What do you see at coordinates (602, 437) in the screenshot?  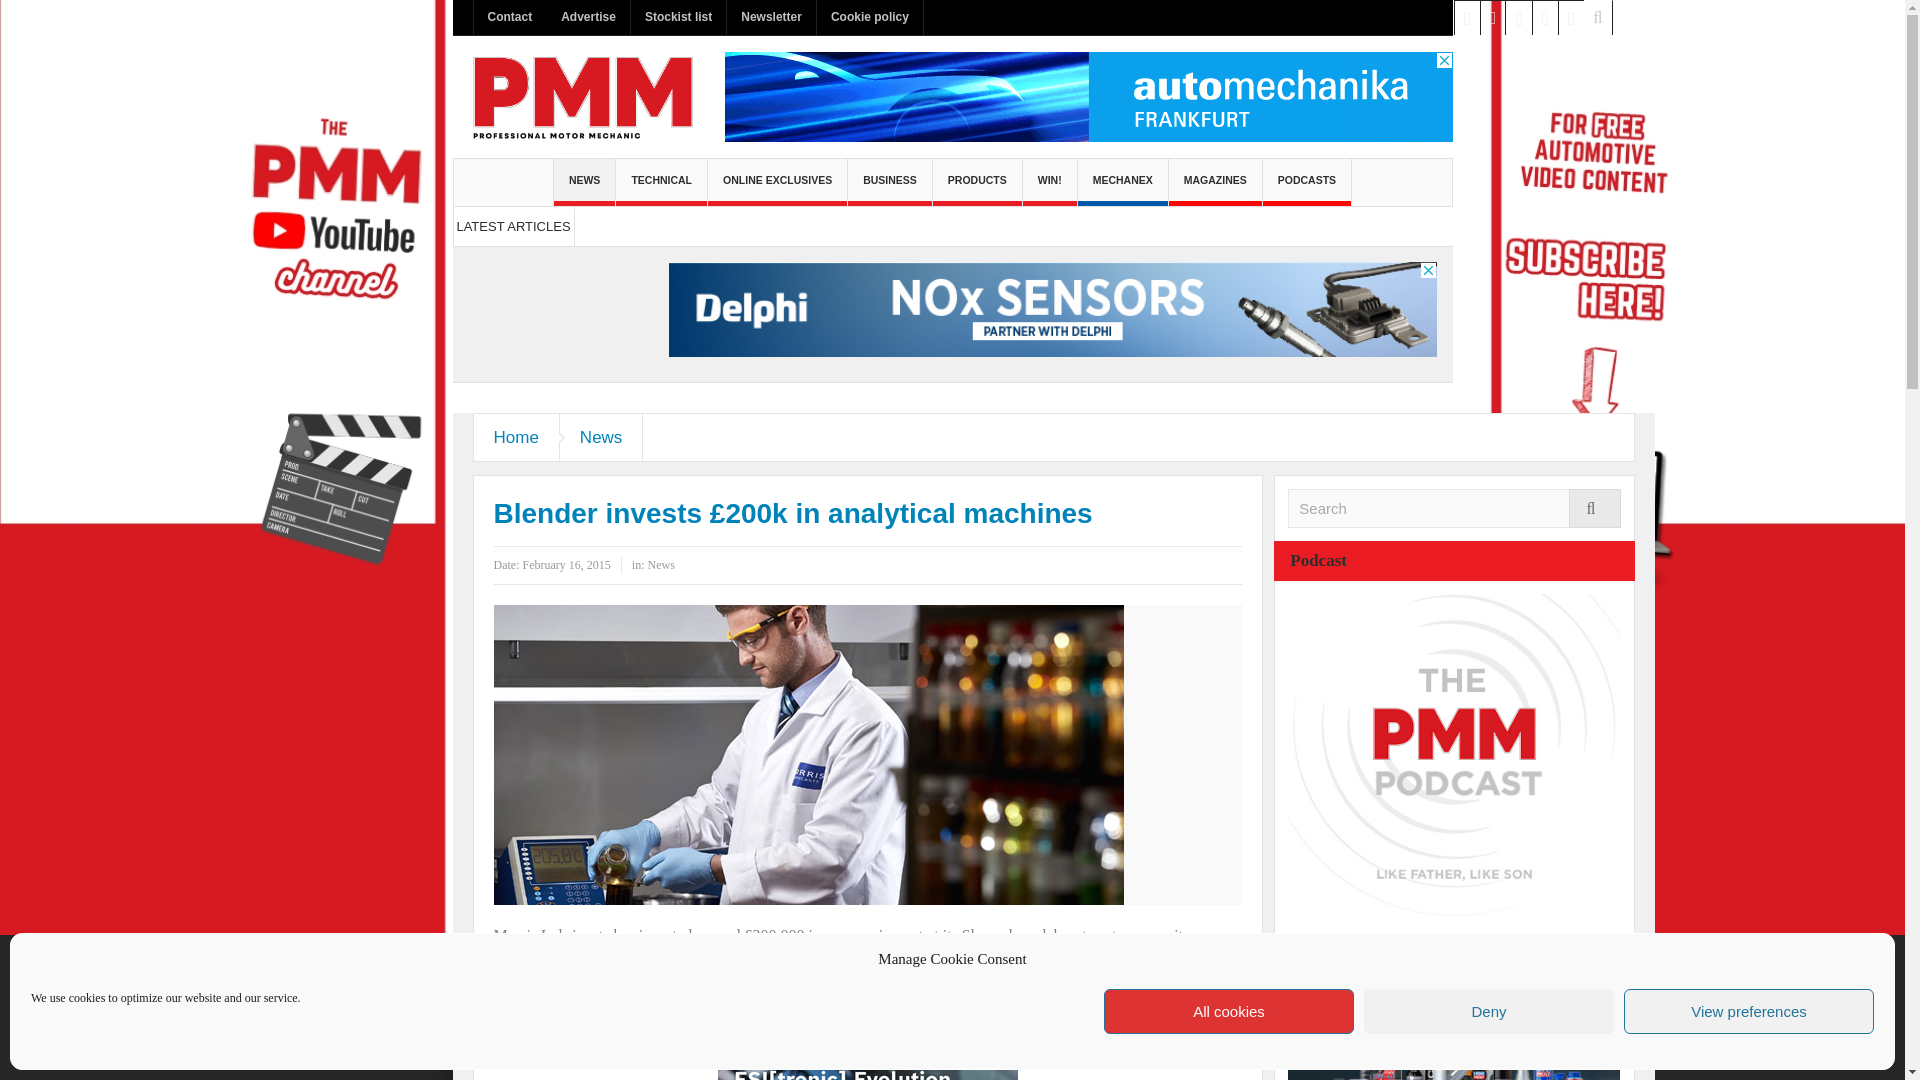 I see `News` at bounding box center [602, 437].